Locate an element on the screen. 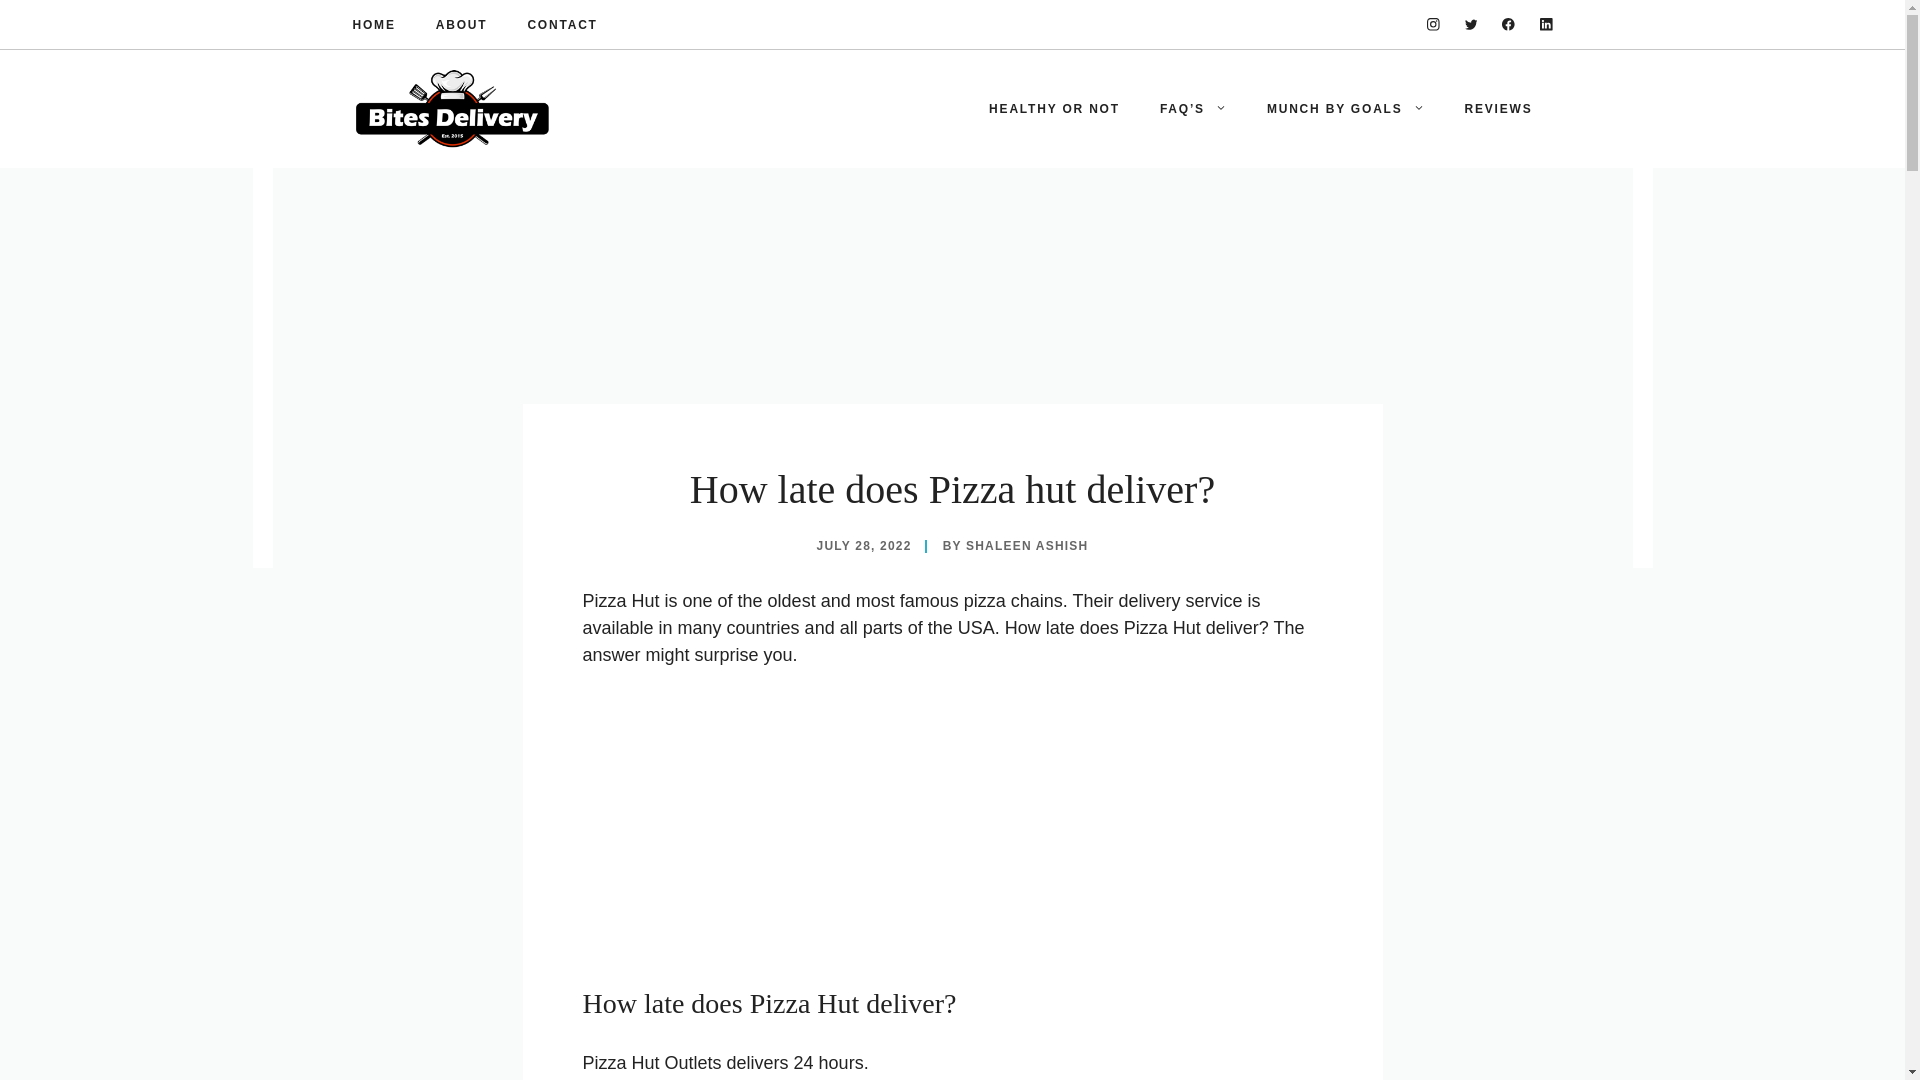  ABOUT is located at coordinates (461, 24).